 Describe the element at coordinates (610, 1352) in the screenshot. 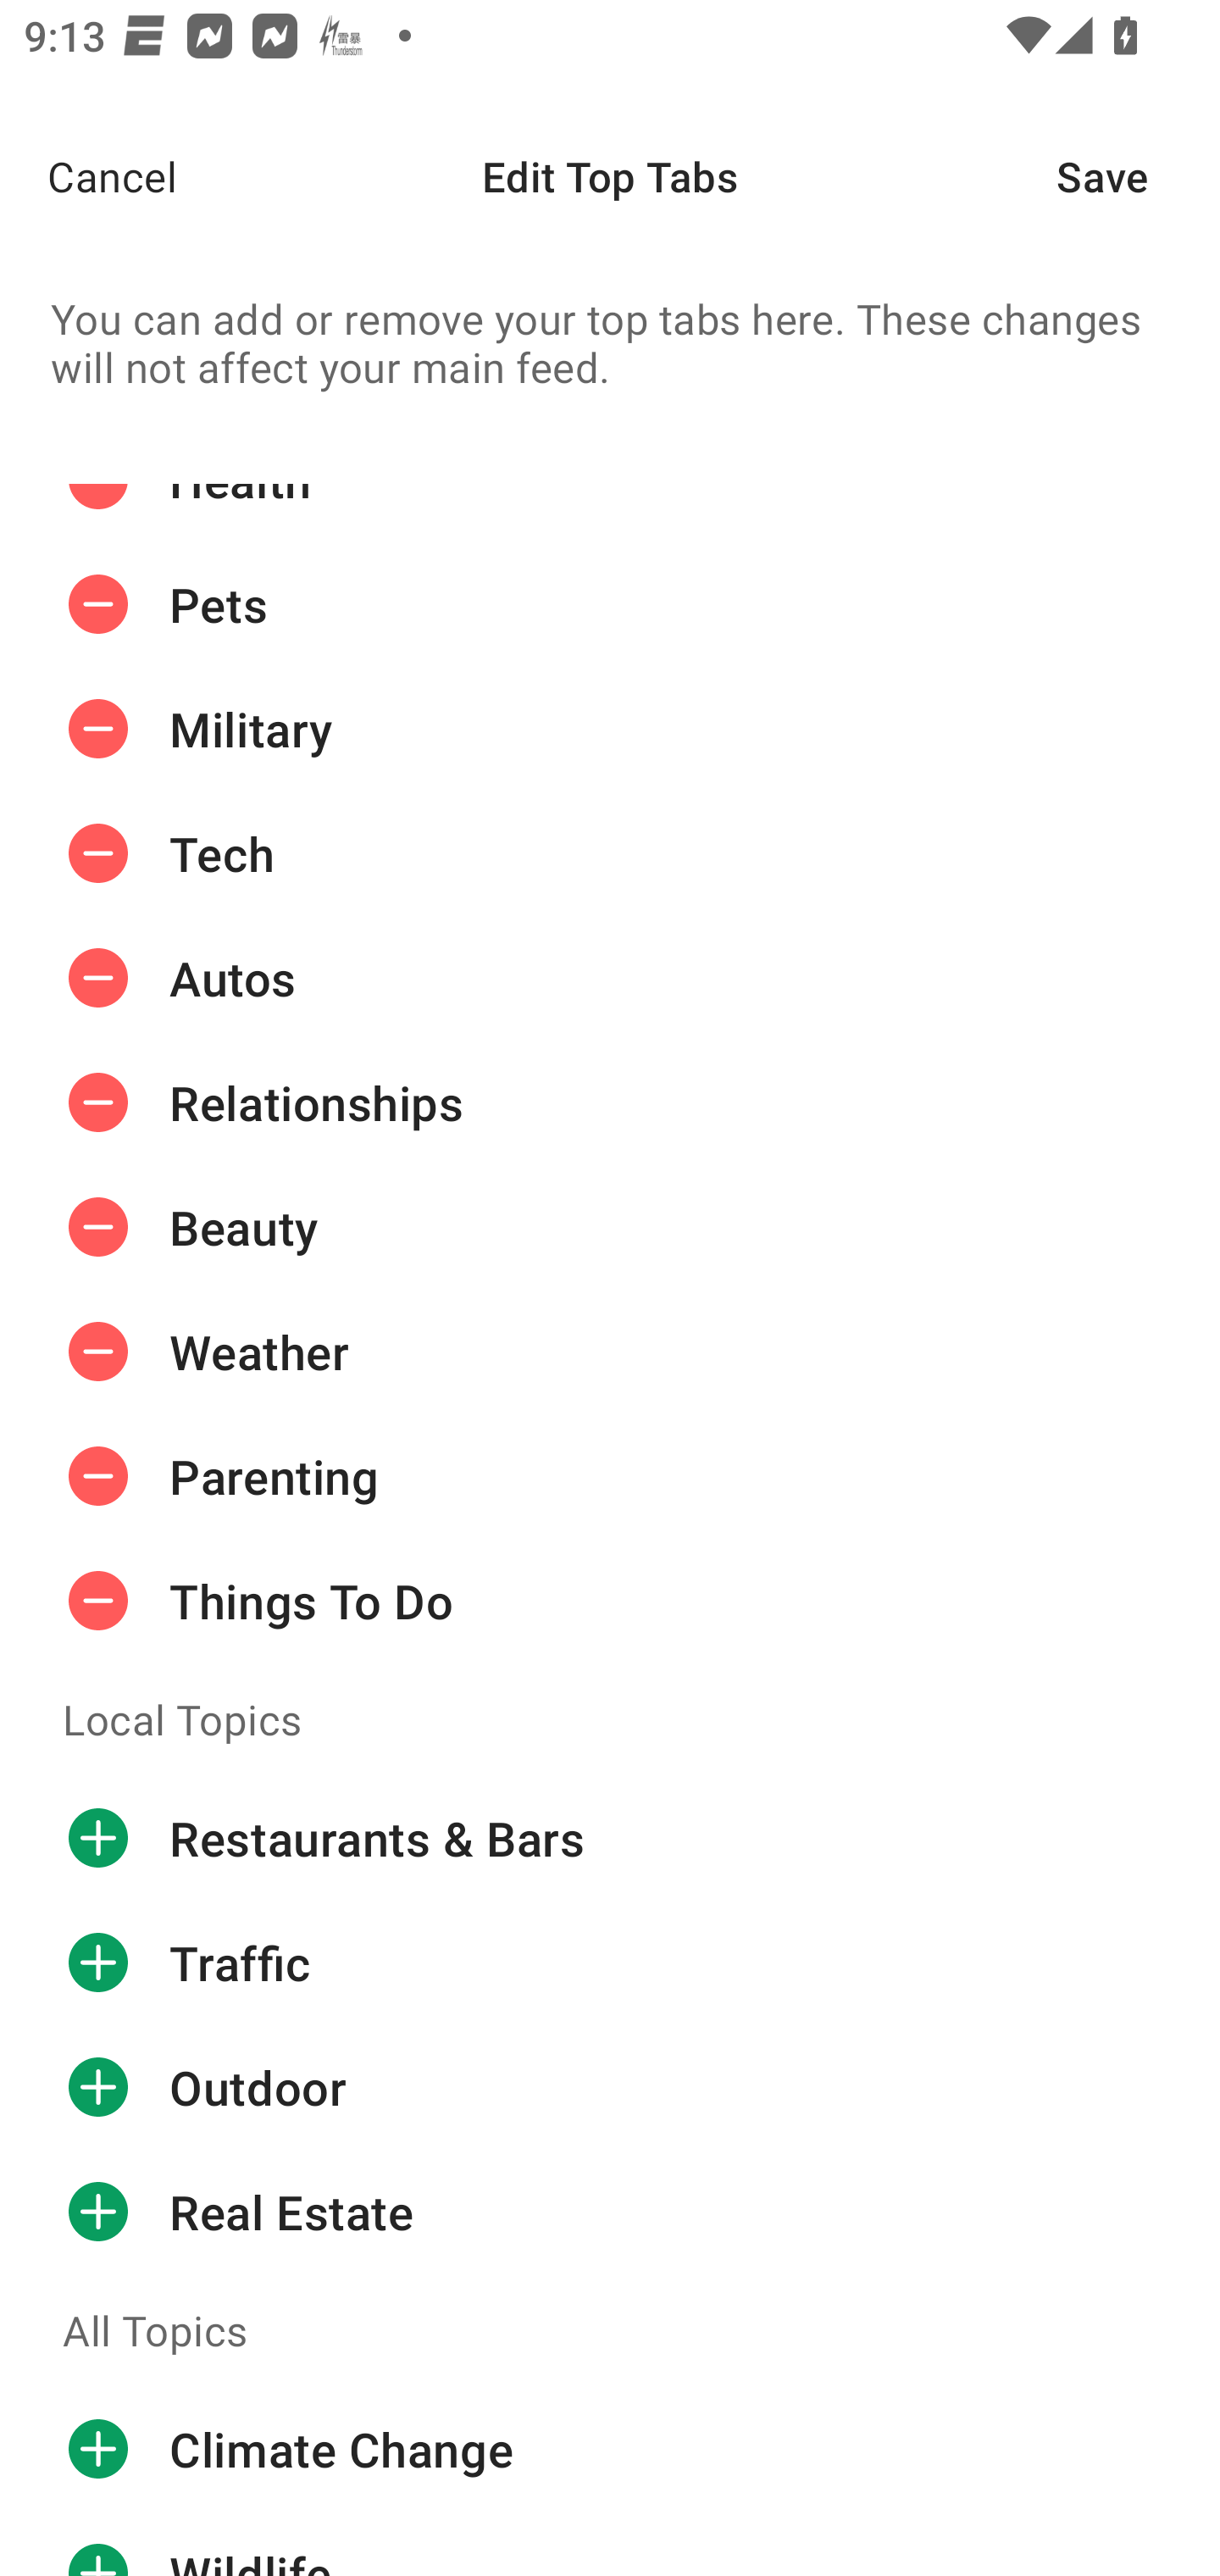

I see `Weather` at that location.